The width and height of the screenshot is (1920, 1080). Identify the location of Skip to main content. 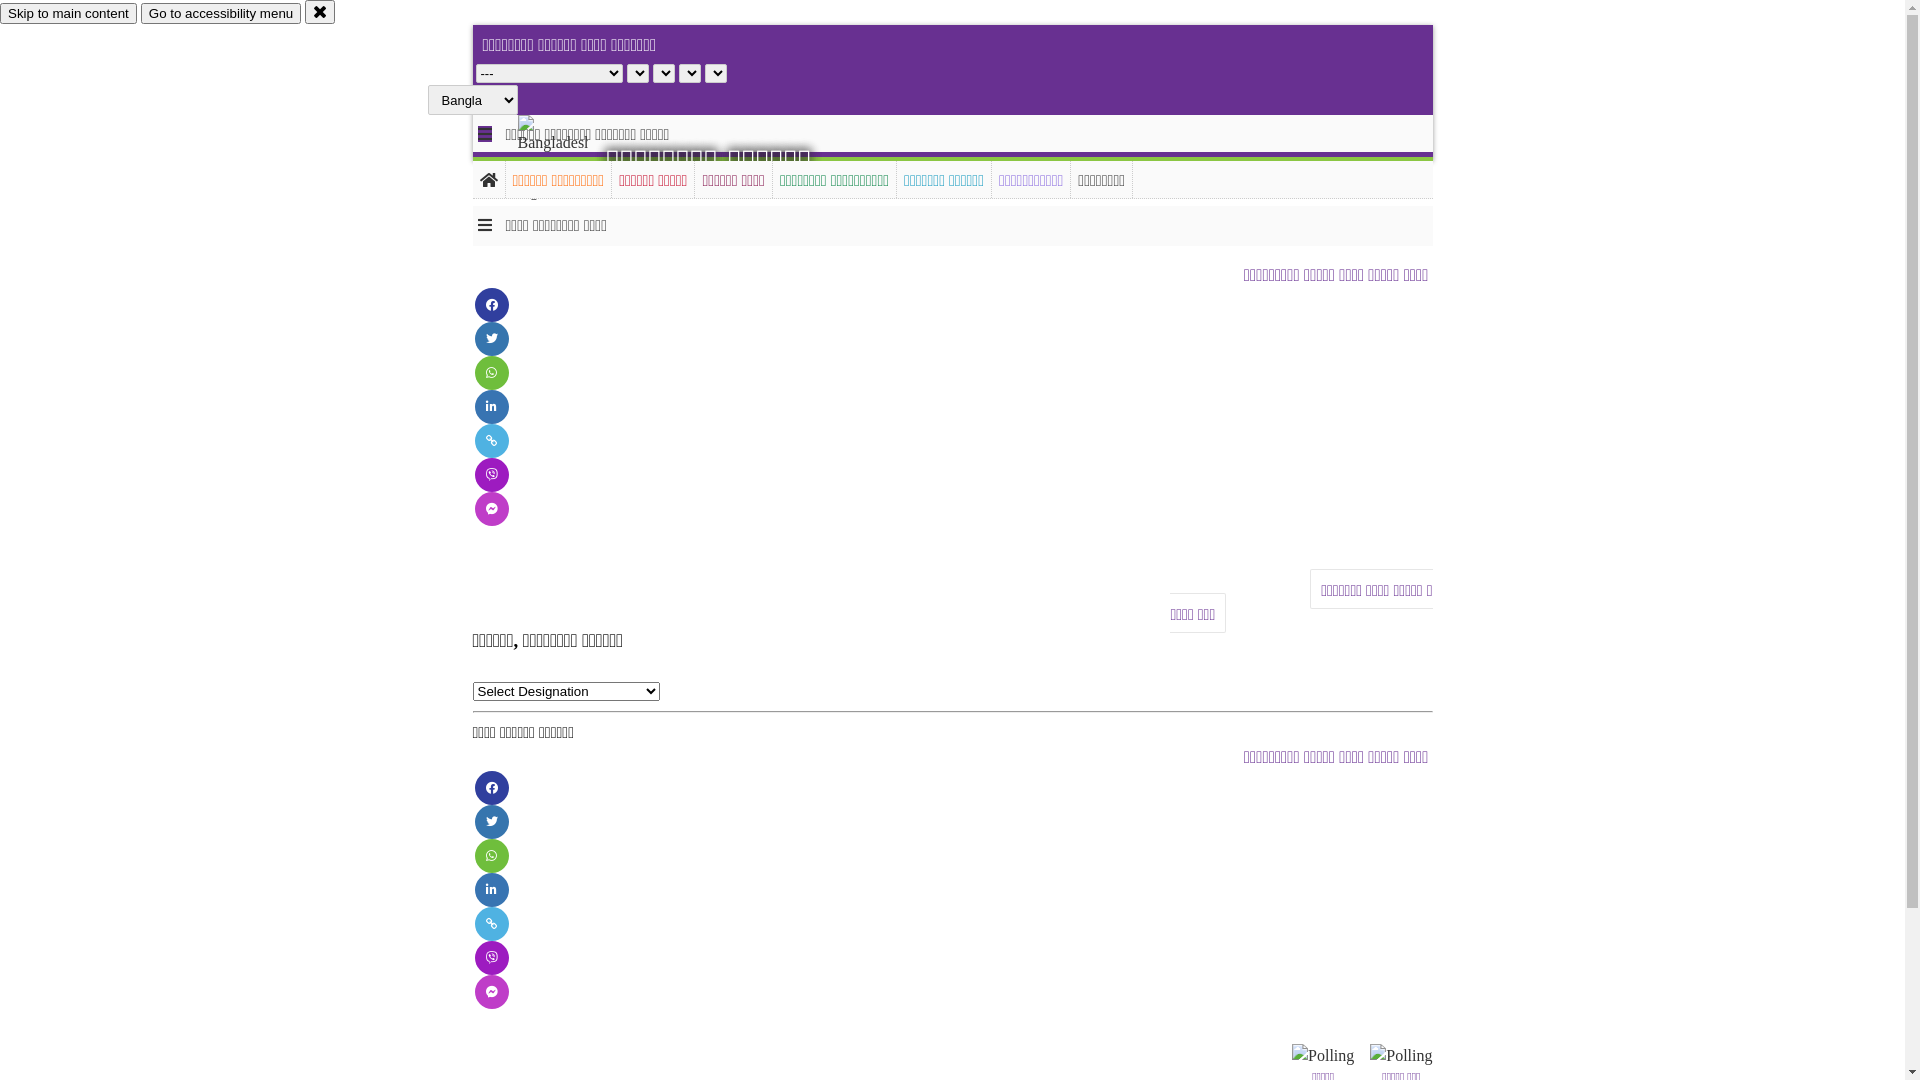
(68, 14).